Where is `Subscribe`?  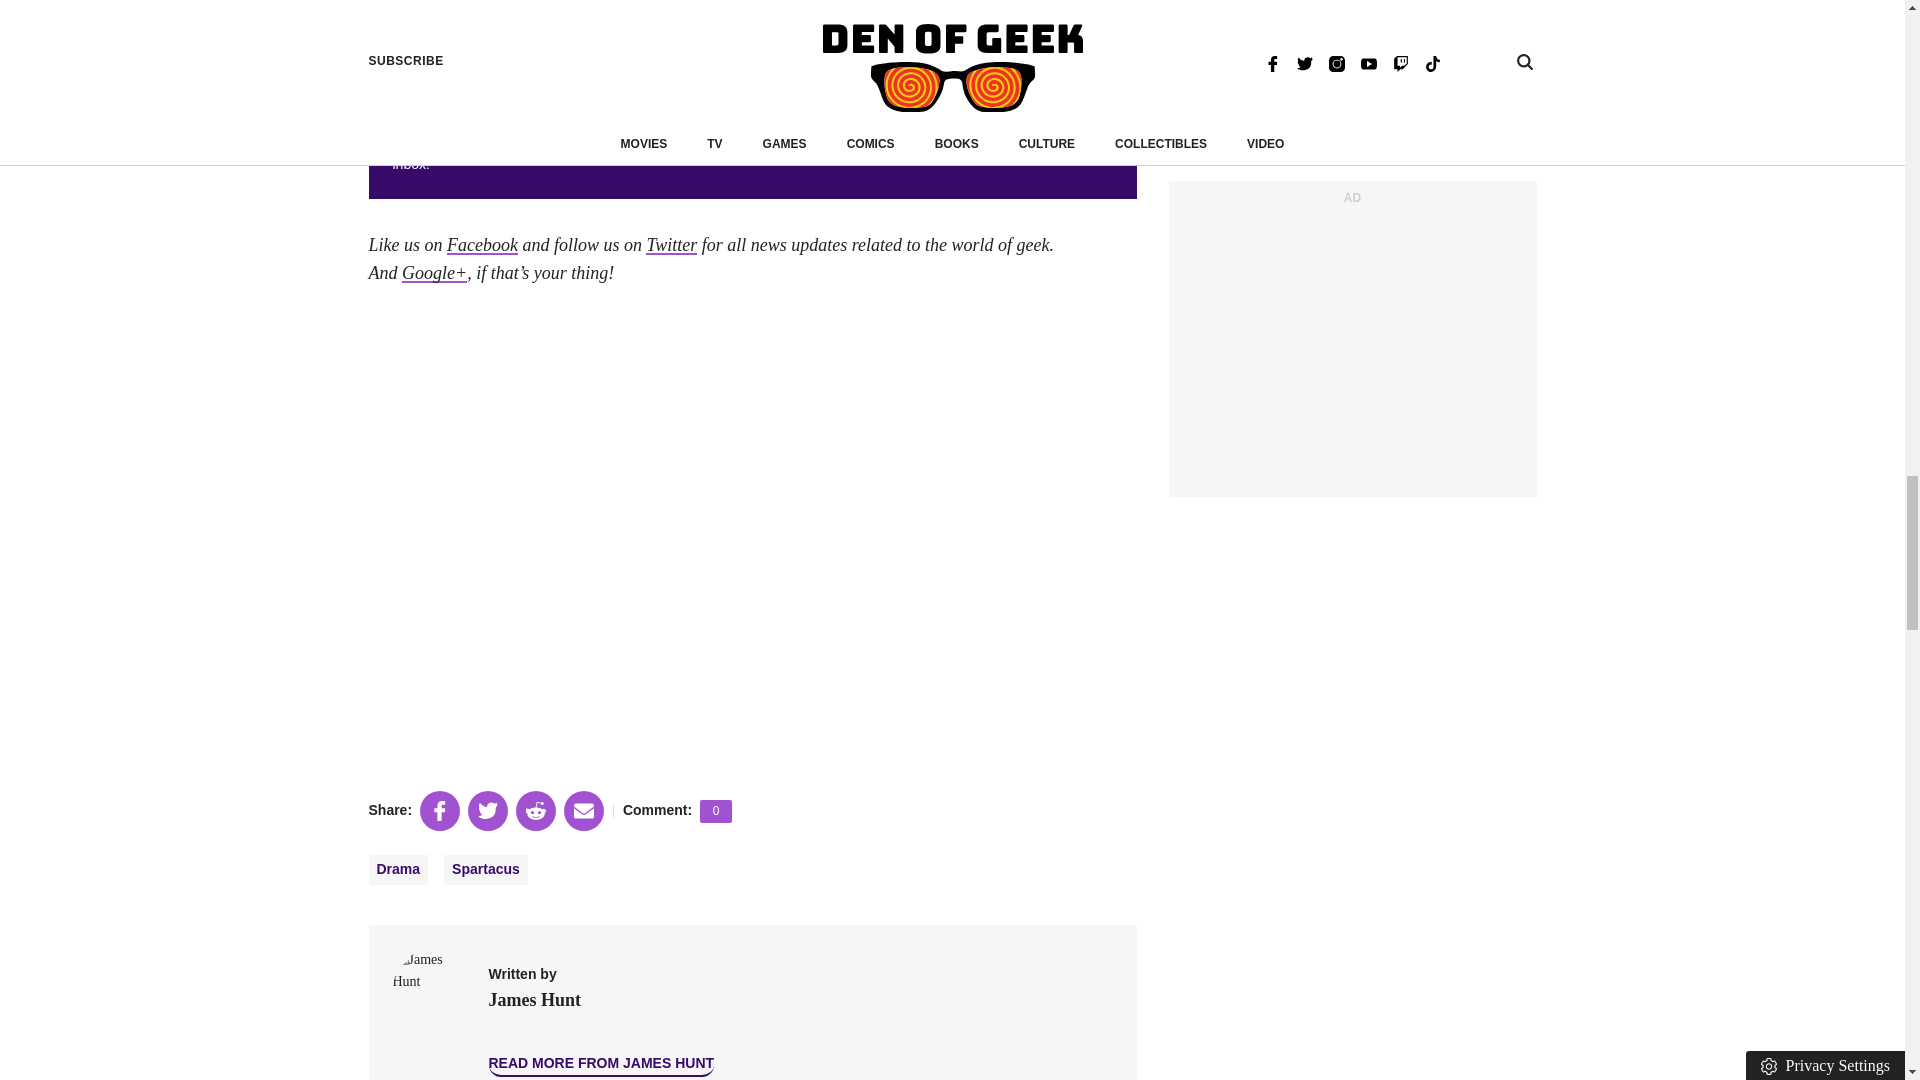 Subscribe is located at coordinates (1093, 134).